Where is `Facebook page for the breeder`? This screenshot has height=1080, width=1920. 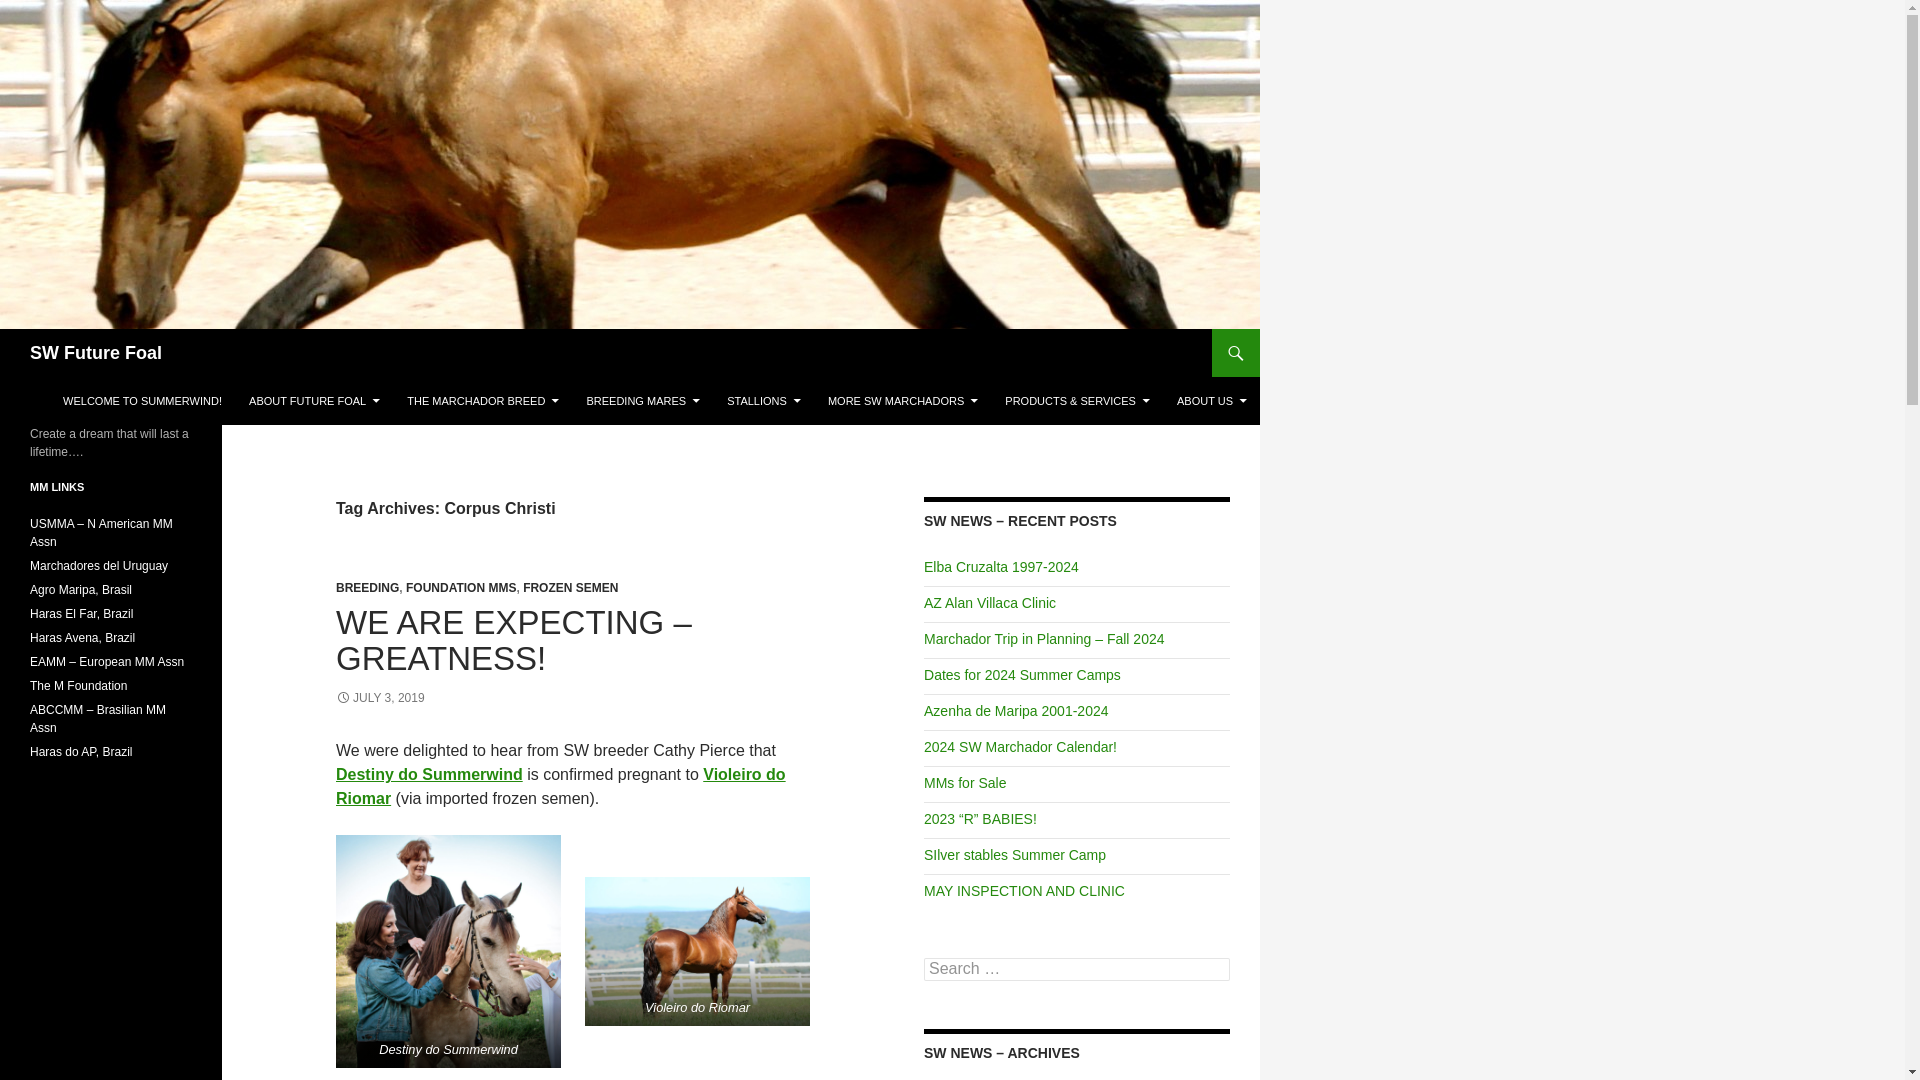 Facebook page for the breeder is located at coordinates (81, 752).